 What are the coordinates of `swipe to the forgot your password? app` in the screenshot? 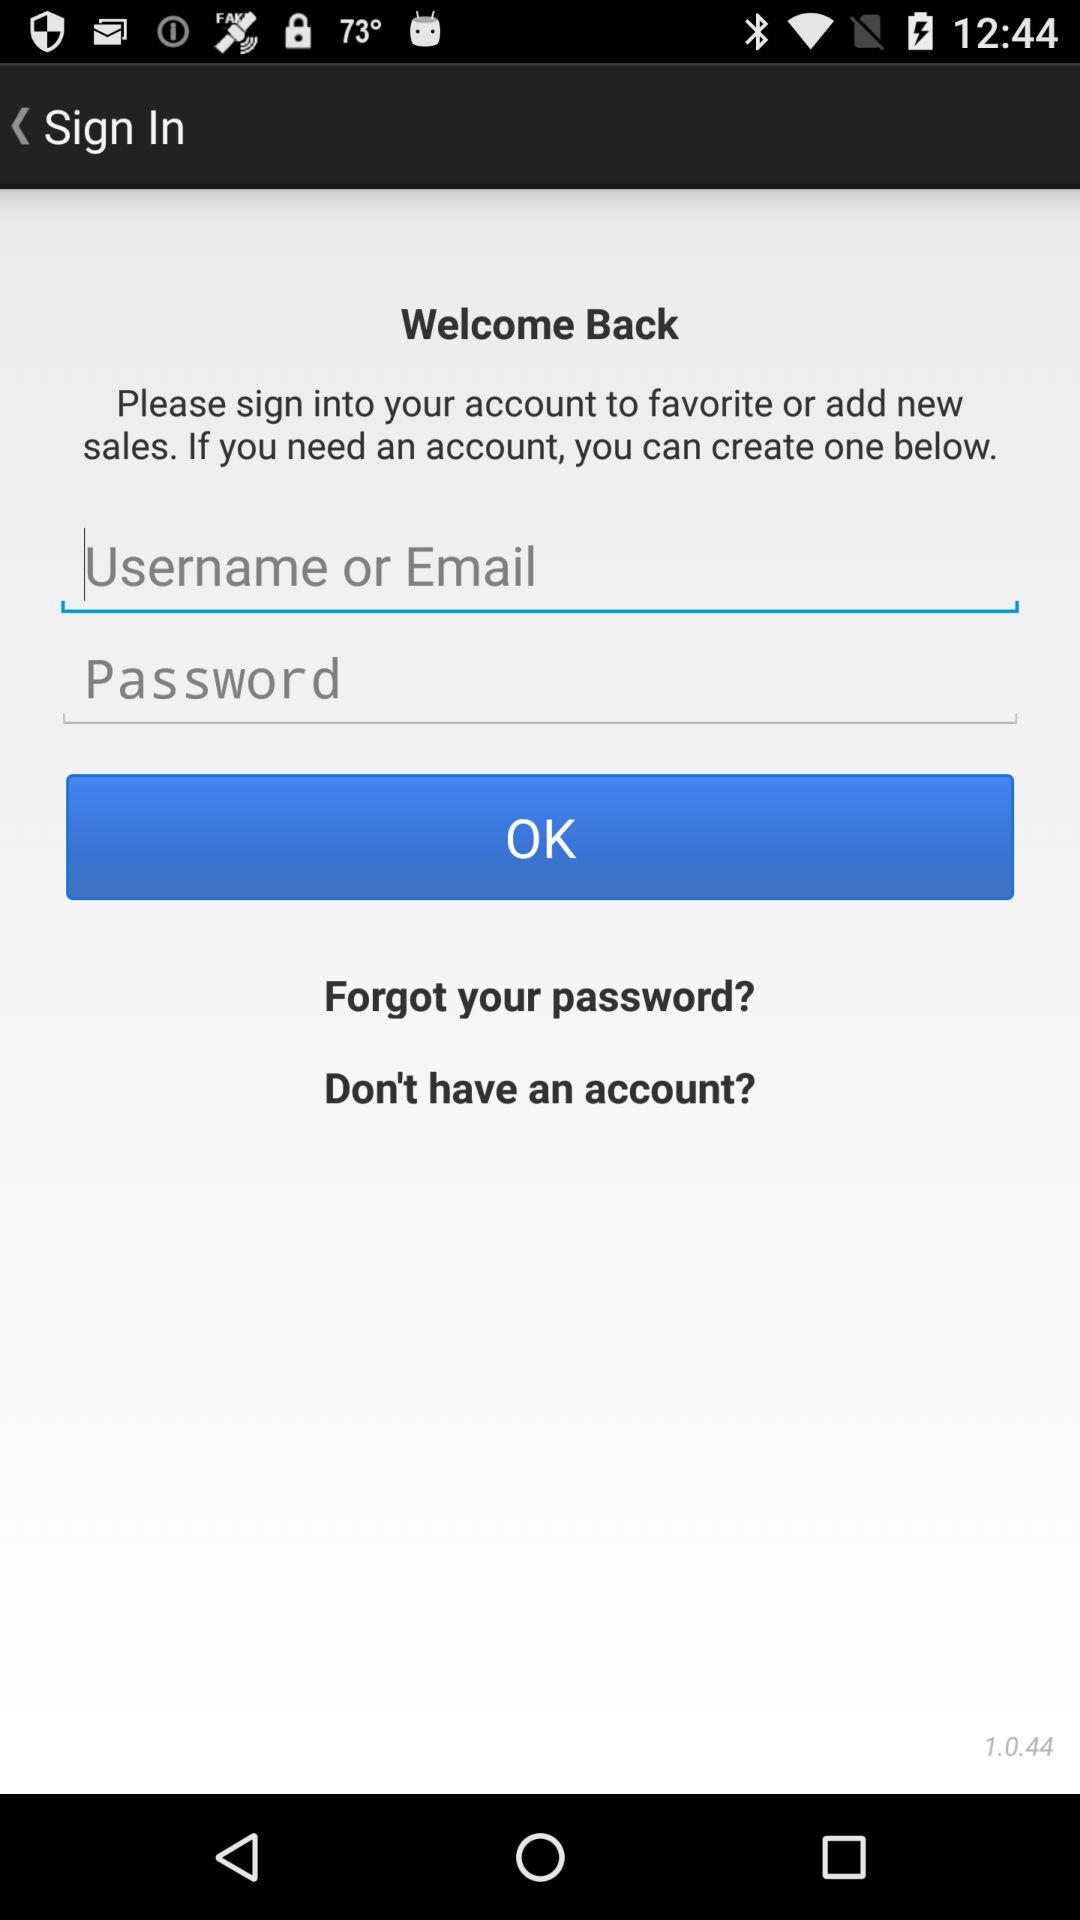 It's located at (540, 992).